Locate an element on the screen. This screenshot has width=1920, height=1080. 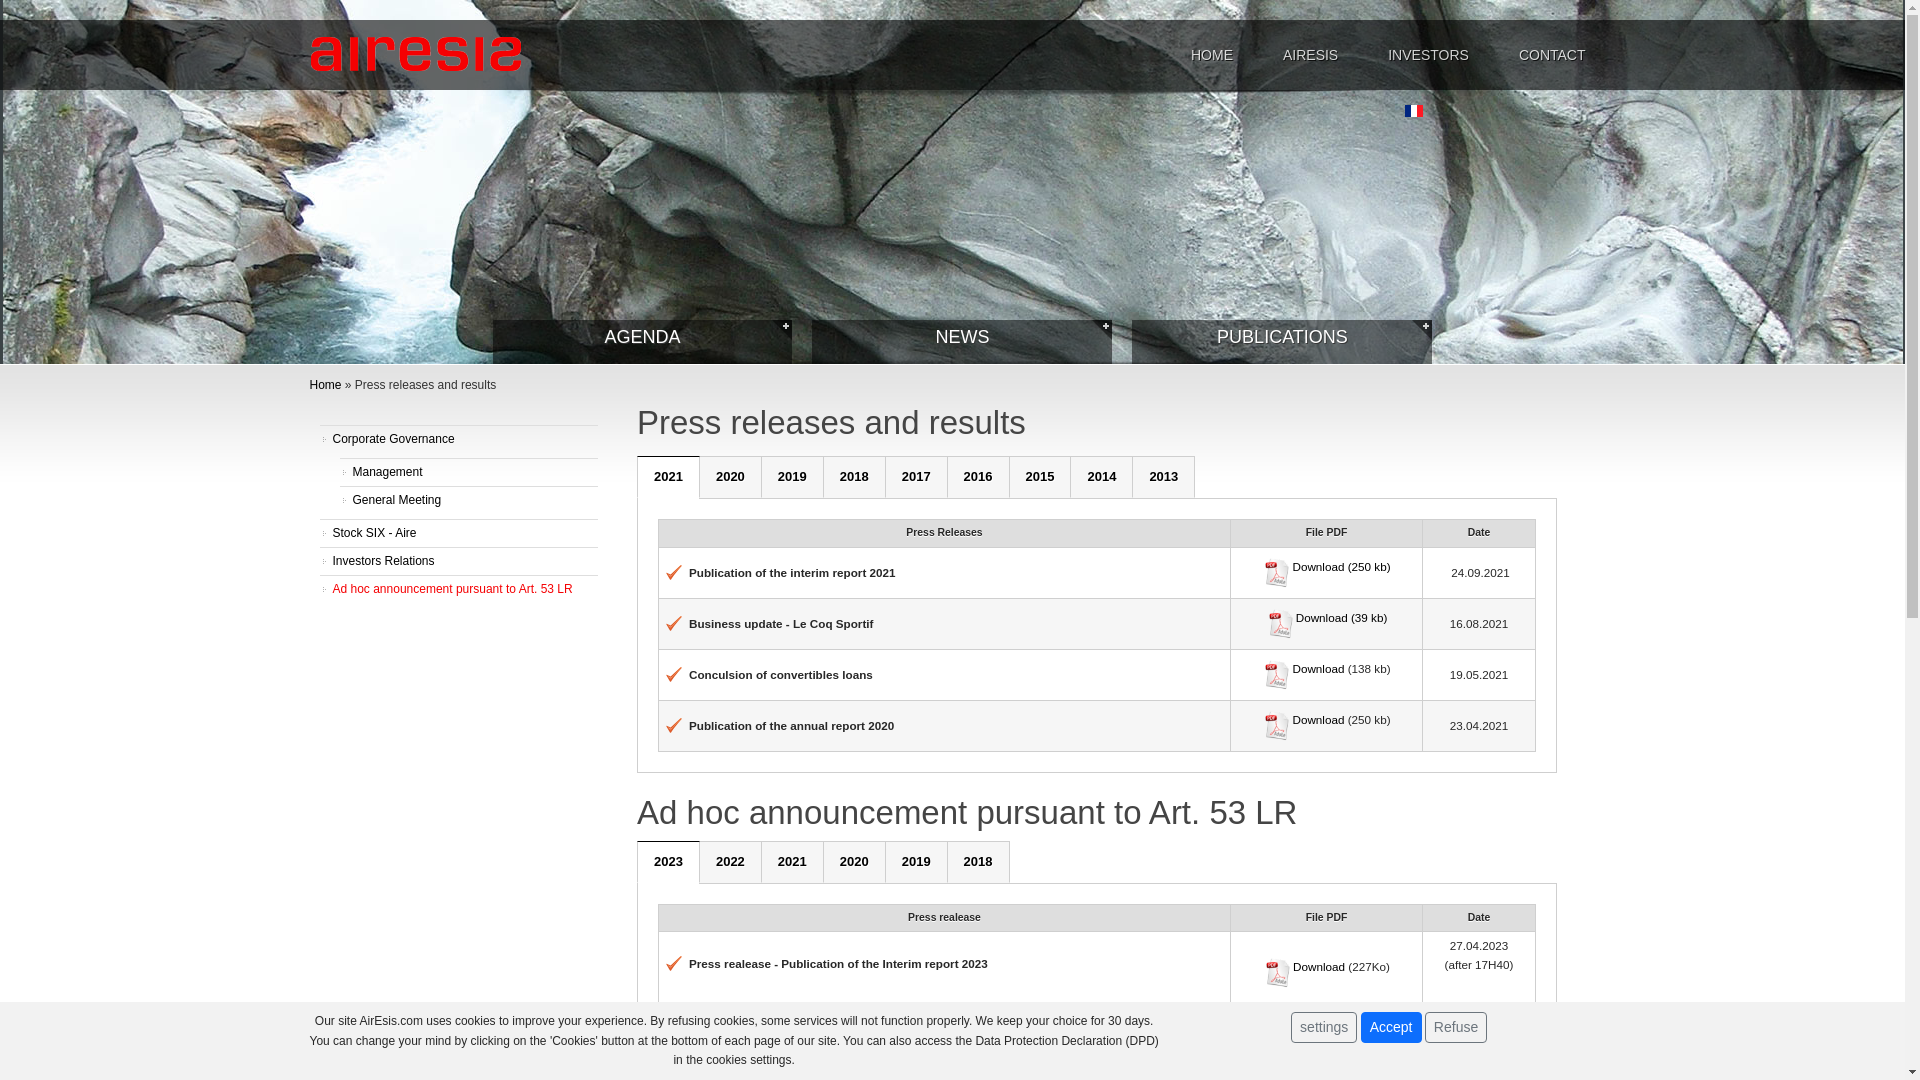
Accept is located at coordinates (1392, 1028).